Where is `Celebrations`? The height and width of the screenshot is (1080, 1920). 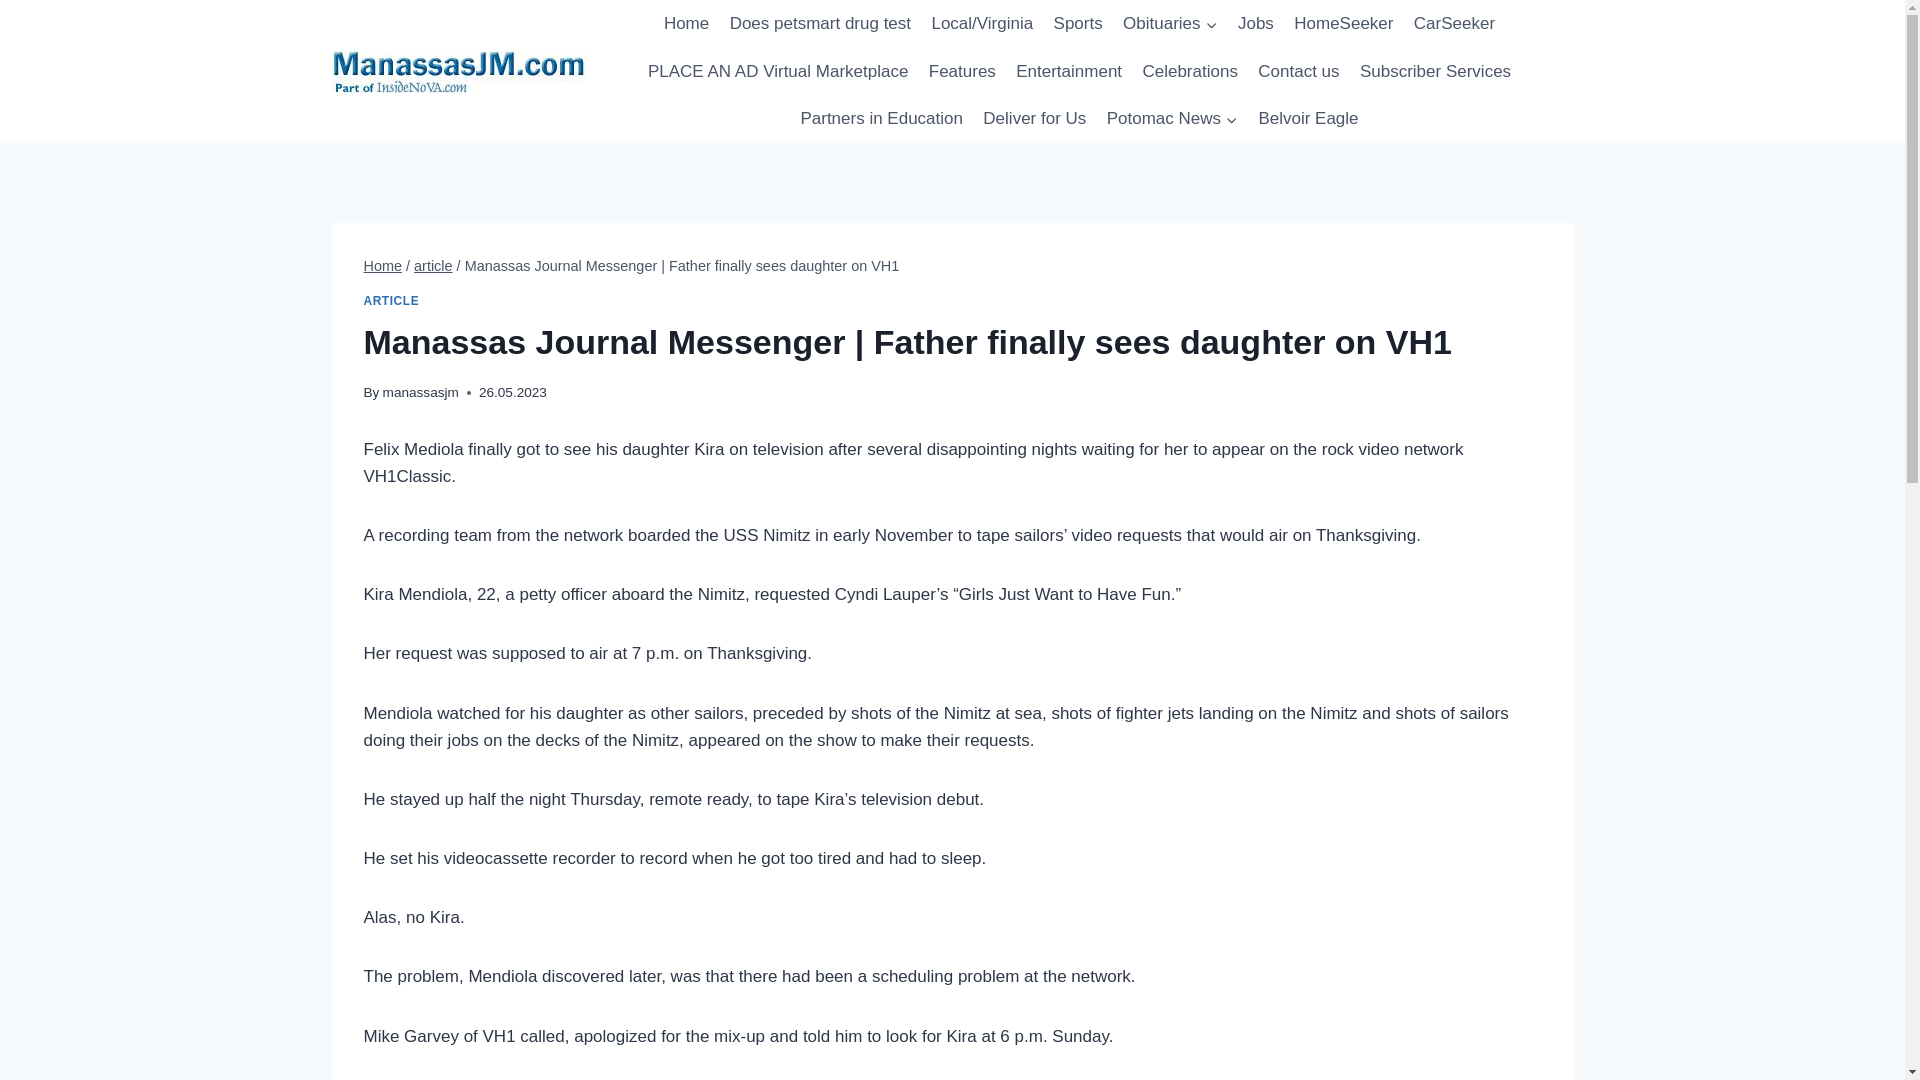
Celebrations is located at coordinates (1190, 72).